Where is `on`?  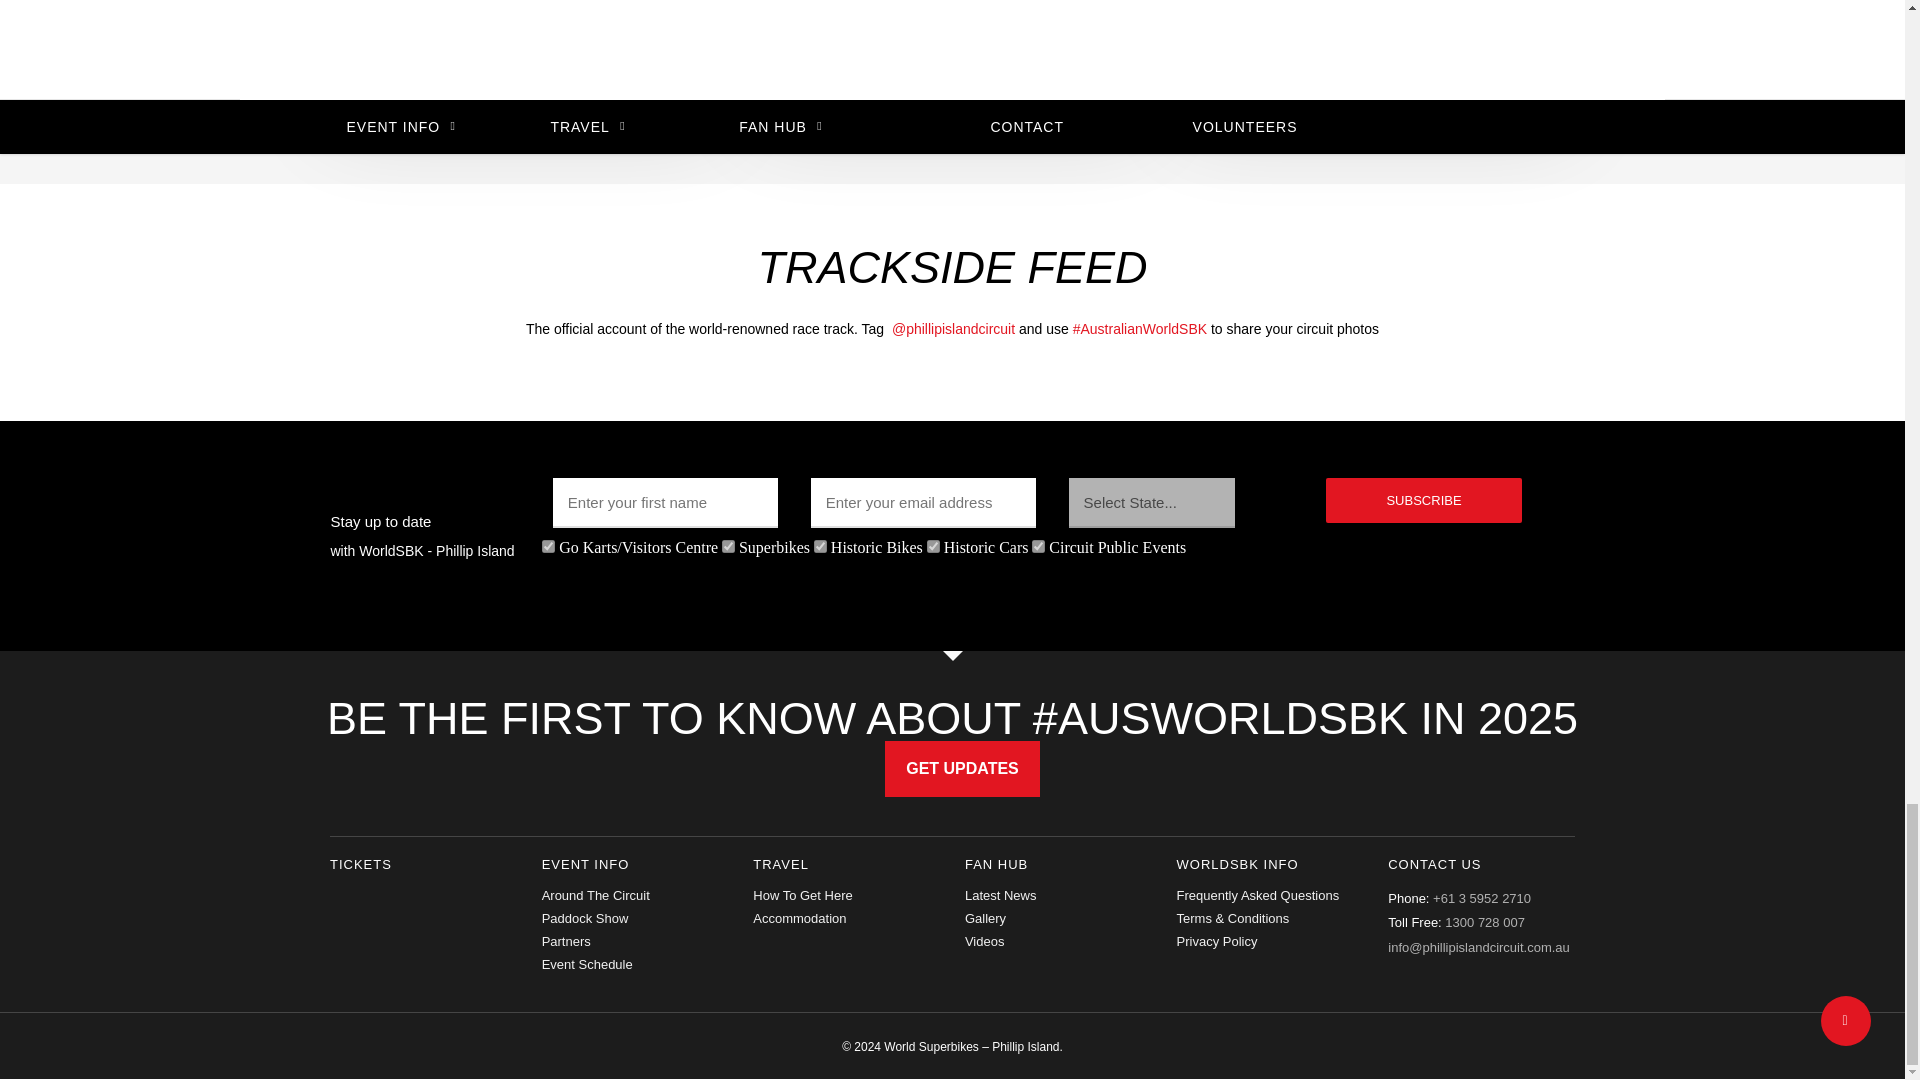
on is located at coordinates (728, 546).